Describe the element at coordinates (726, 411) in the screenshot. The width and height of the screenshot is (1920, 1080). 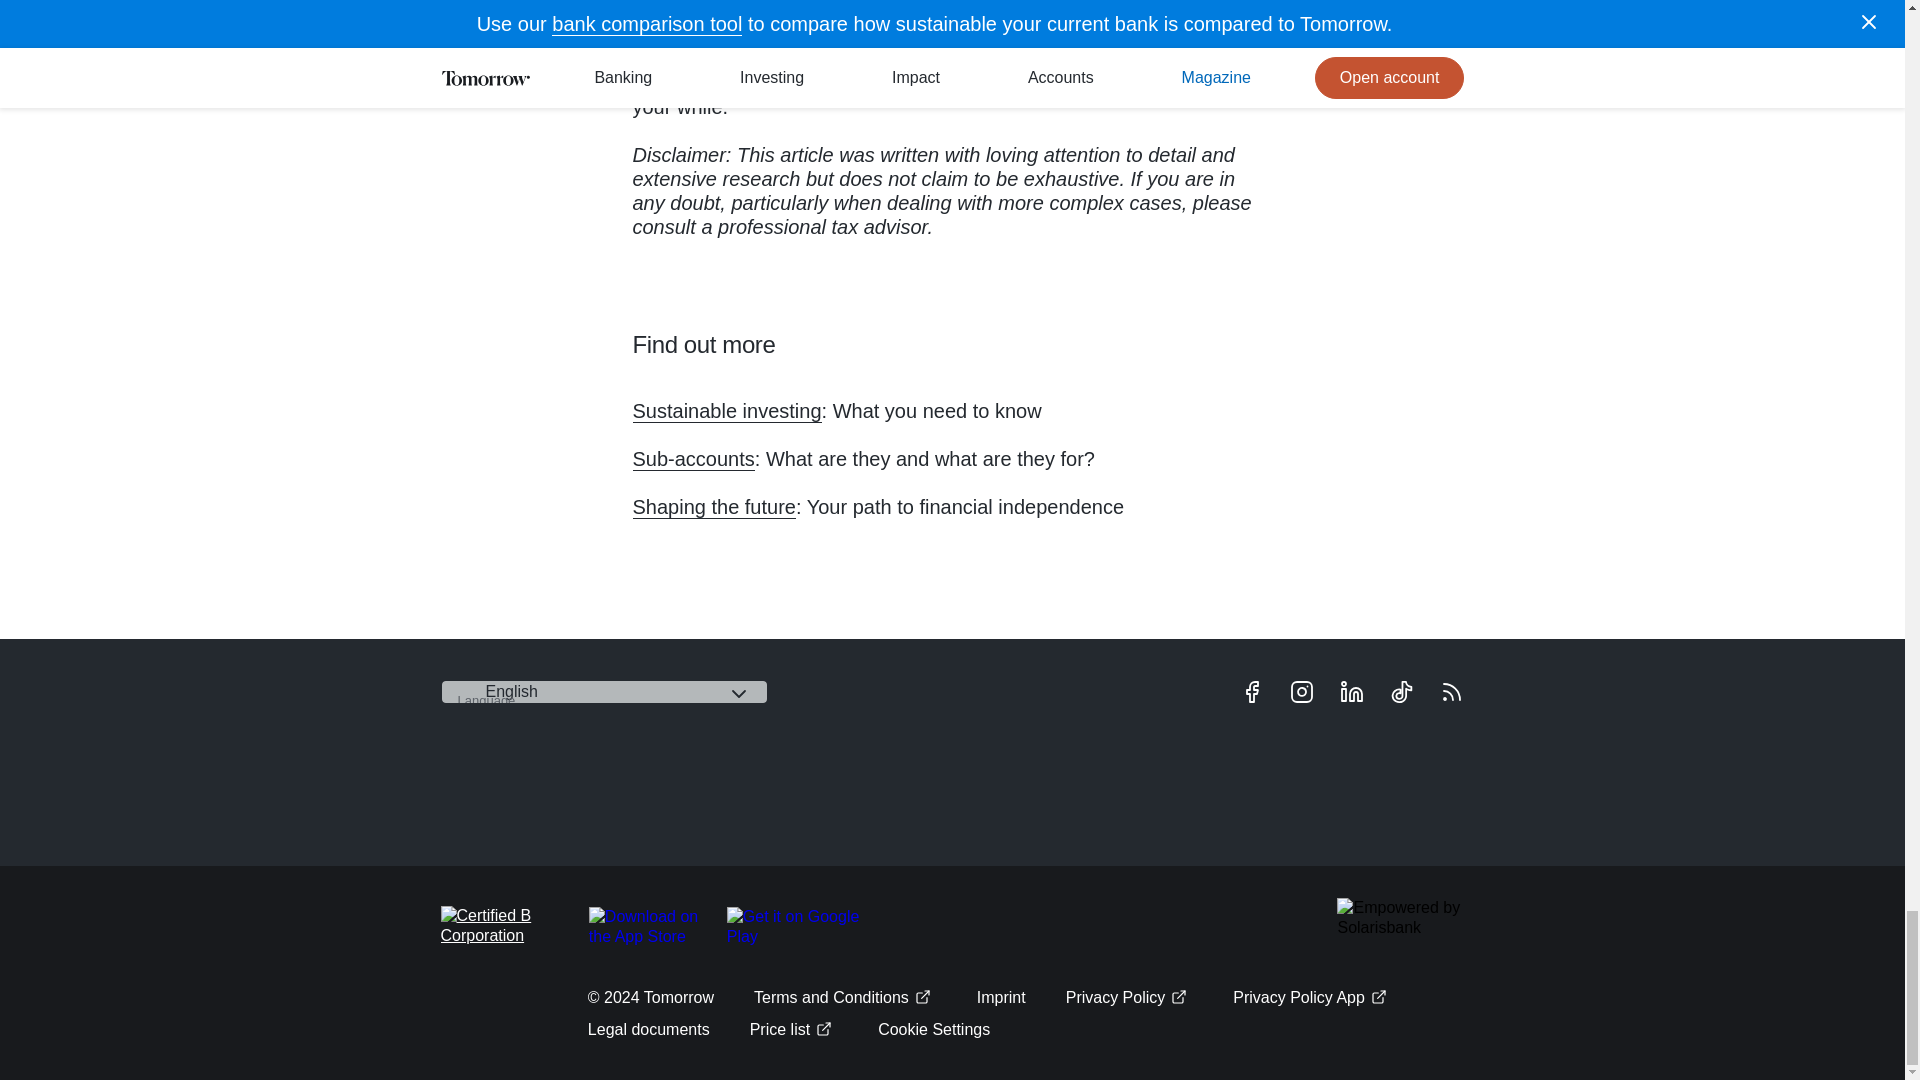
I see `Sustainable investing: What you need to know` at that location.